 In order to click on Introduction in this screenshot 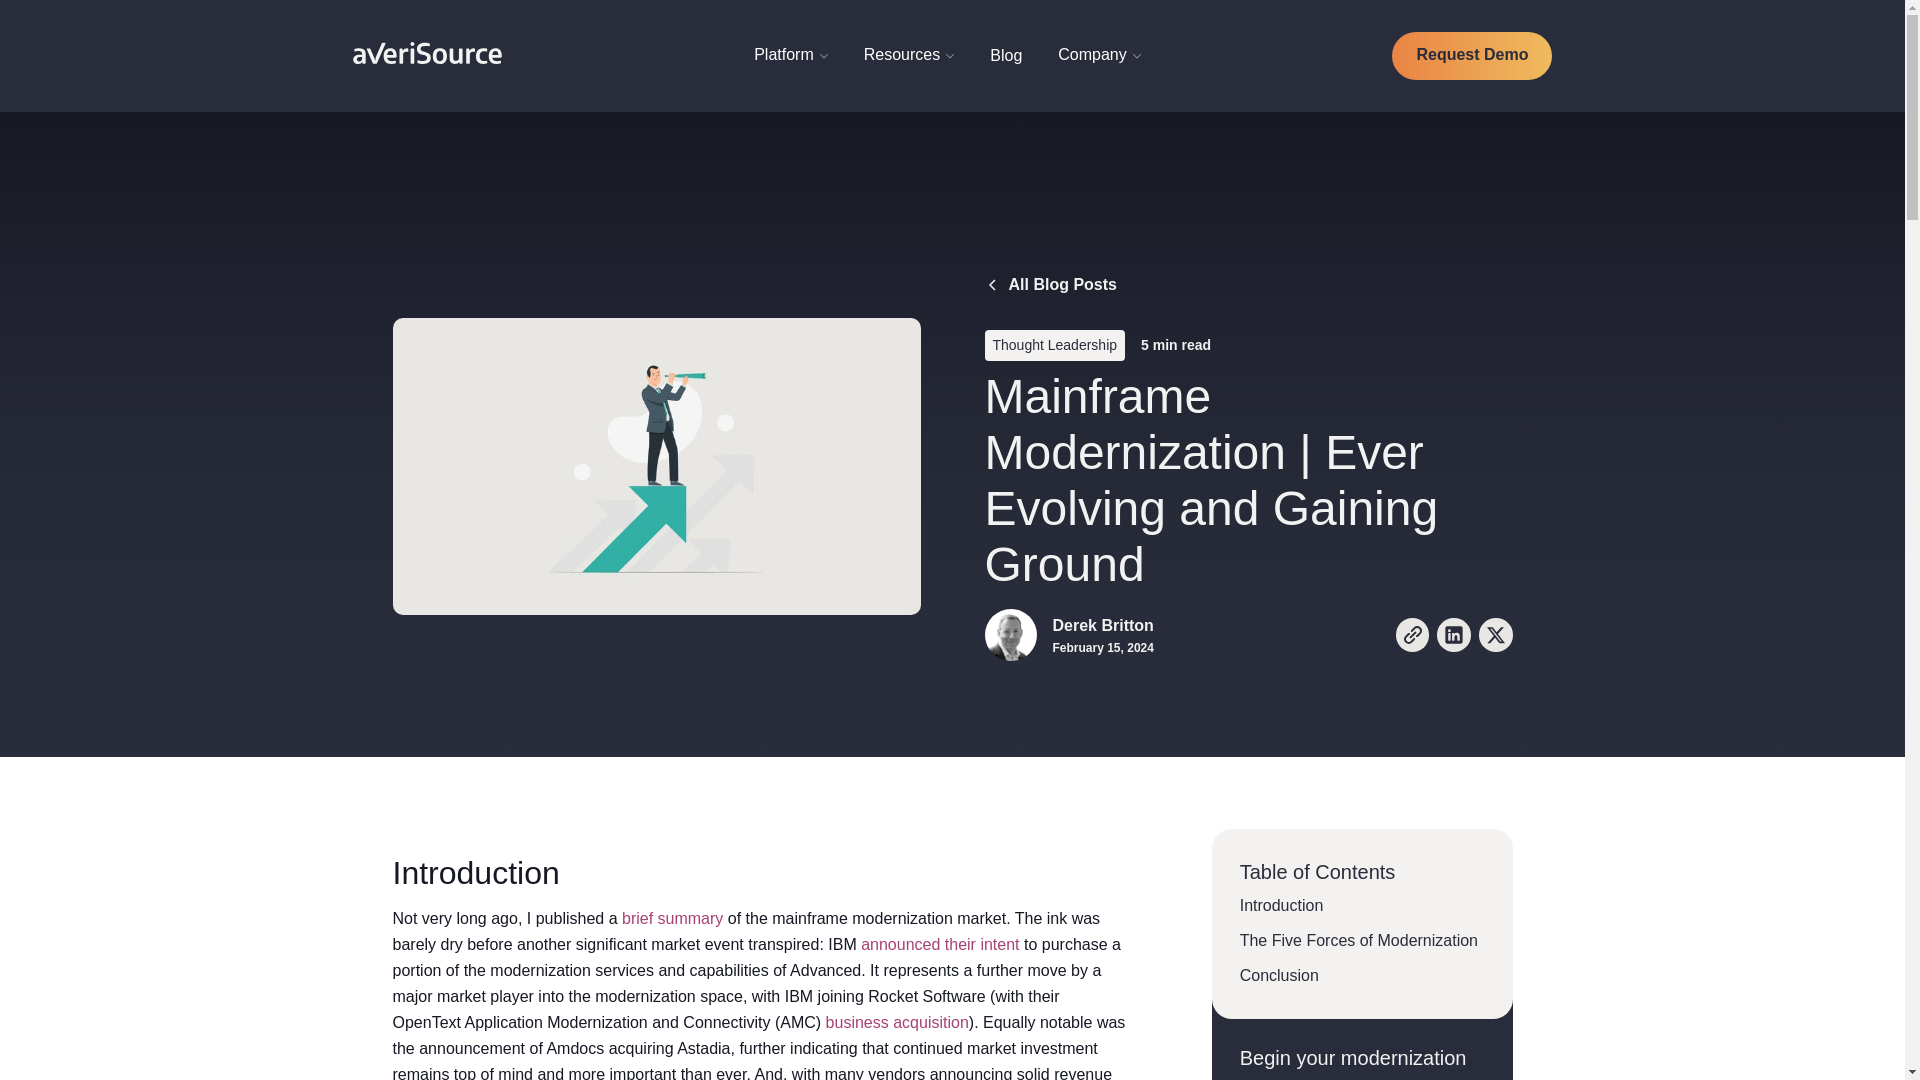, I will do `click(1362, 906)`.